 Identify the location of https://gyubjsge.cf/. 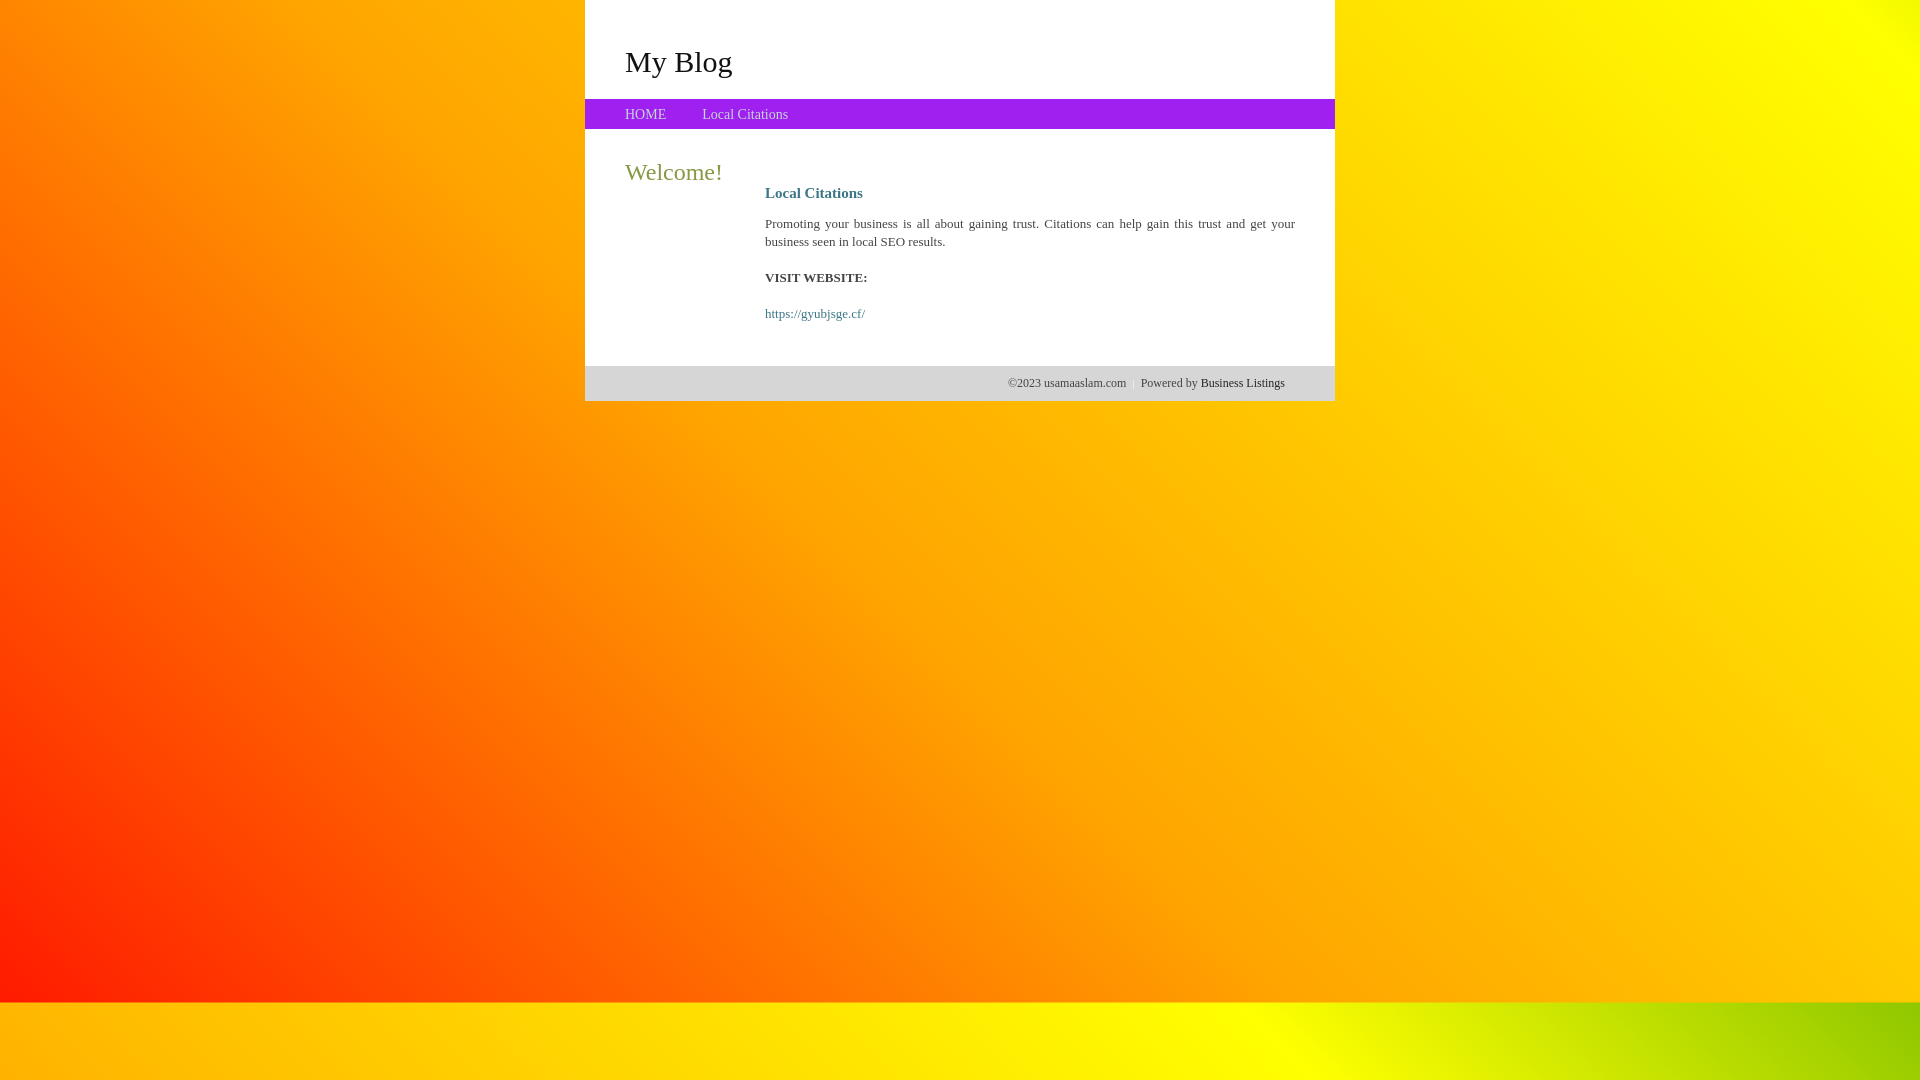
(815, 314).